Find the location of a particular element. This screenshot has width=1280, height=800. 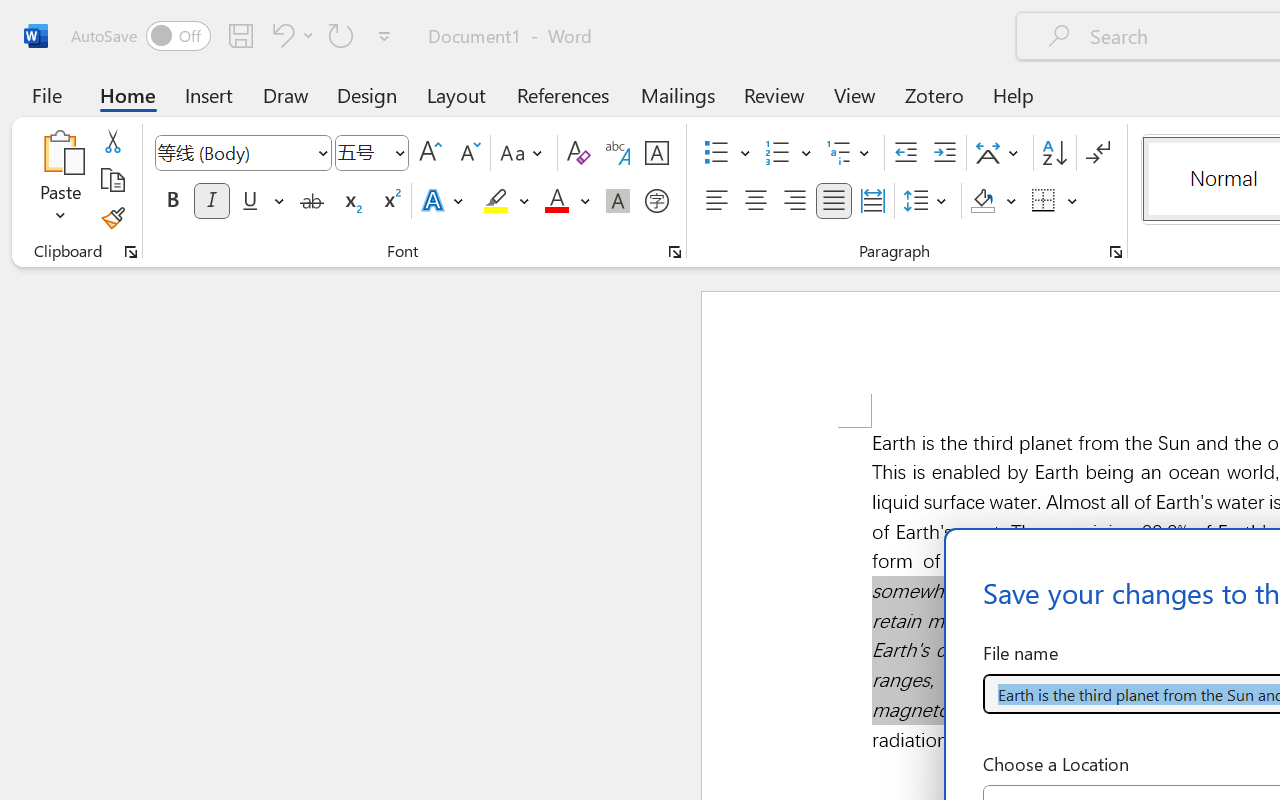

Sort... is located at coordinates (1054, 153).